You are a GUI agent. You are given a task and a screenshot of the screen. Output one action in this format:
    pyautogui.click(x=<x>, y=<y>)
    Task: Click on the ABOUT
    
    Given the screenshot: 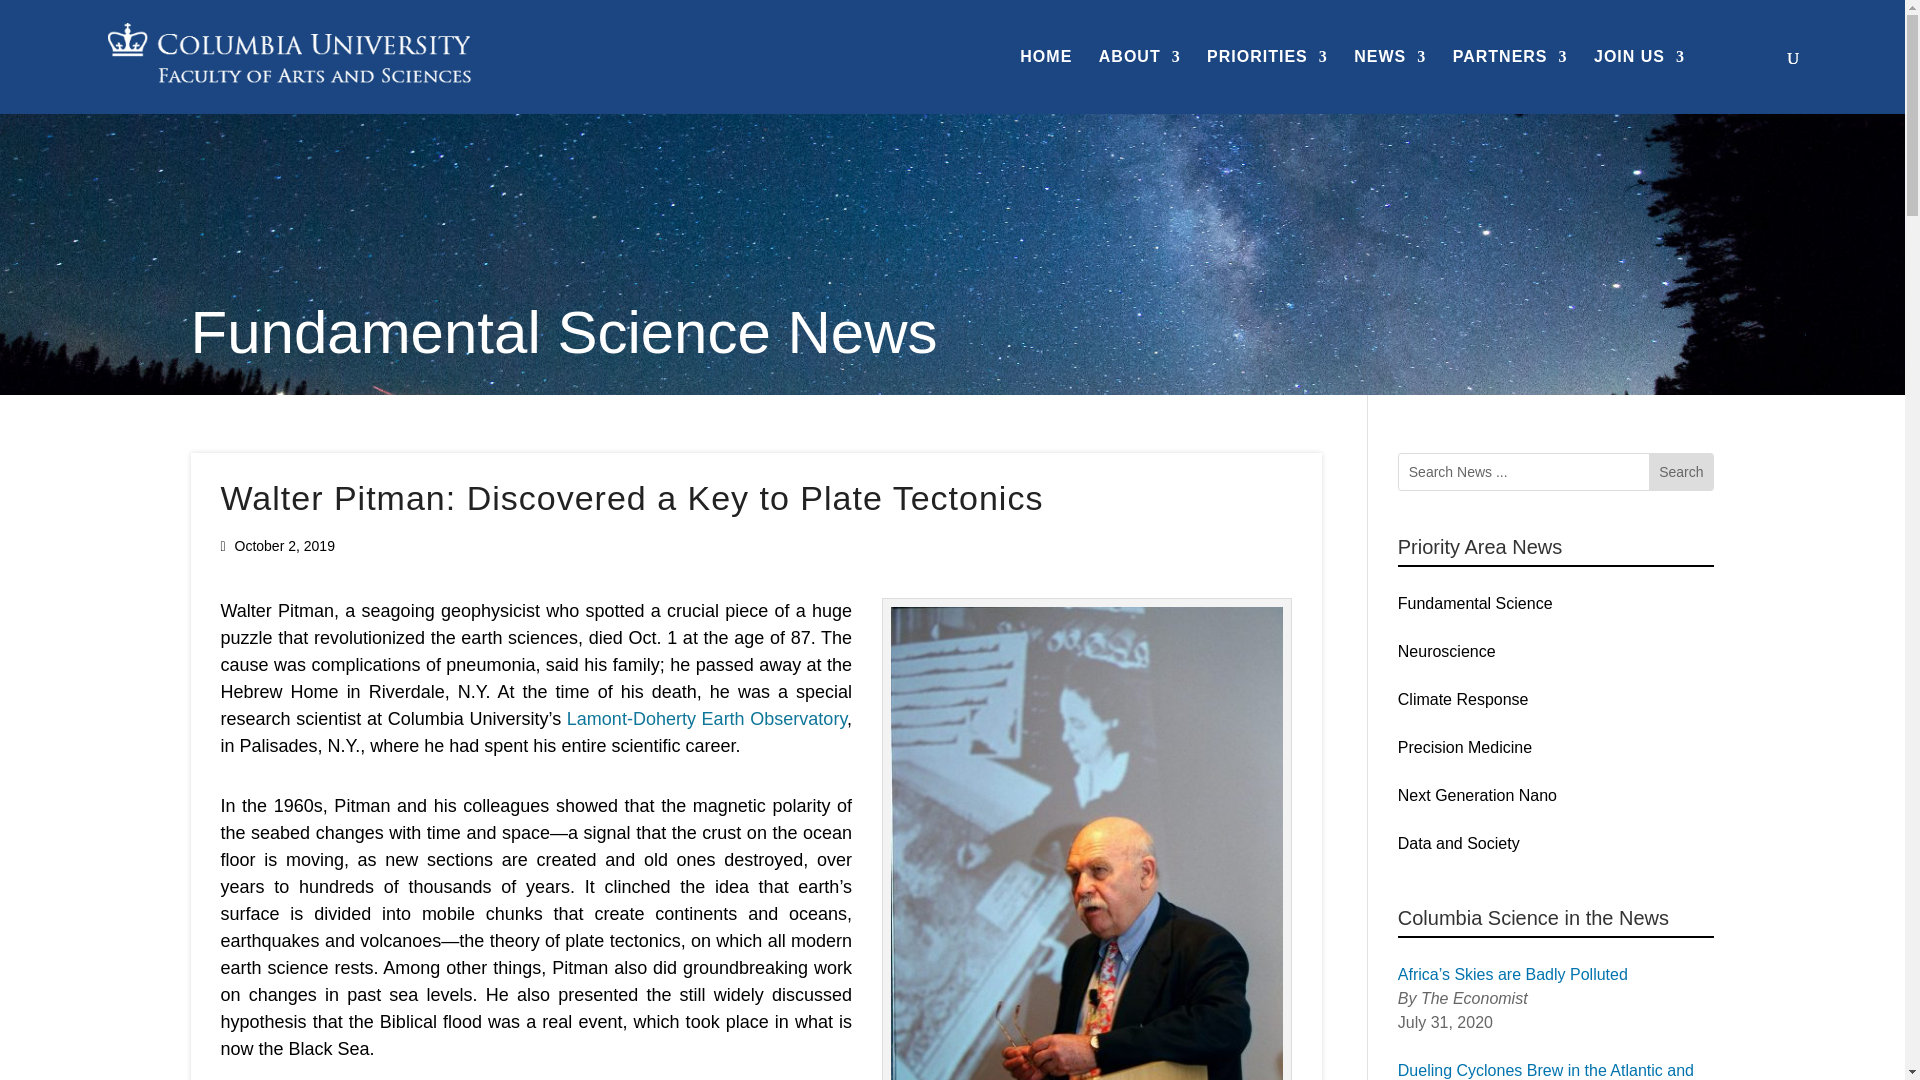 What is the action you would take?
    pyautogui.click(x=1139, y=82)
    